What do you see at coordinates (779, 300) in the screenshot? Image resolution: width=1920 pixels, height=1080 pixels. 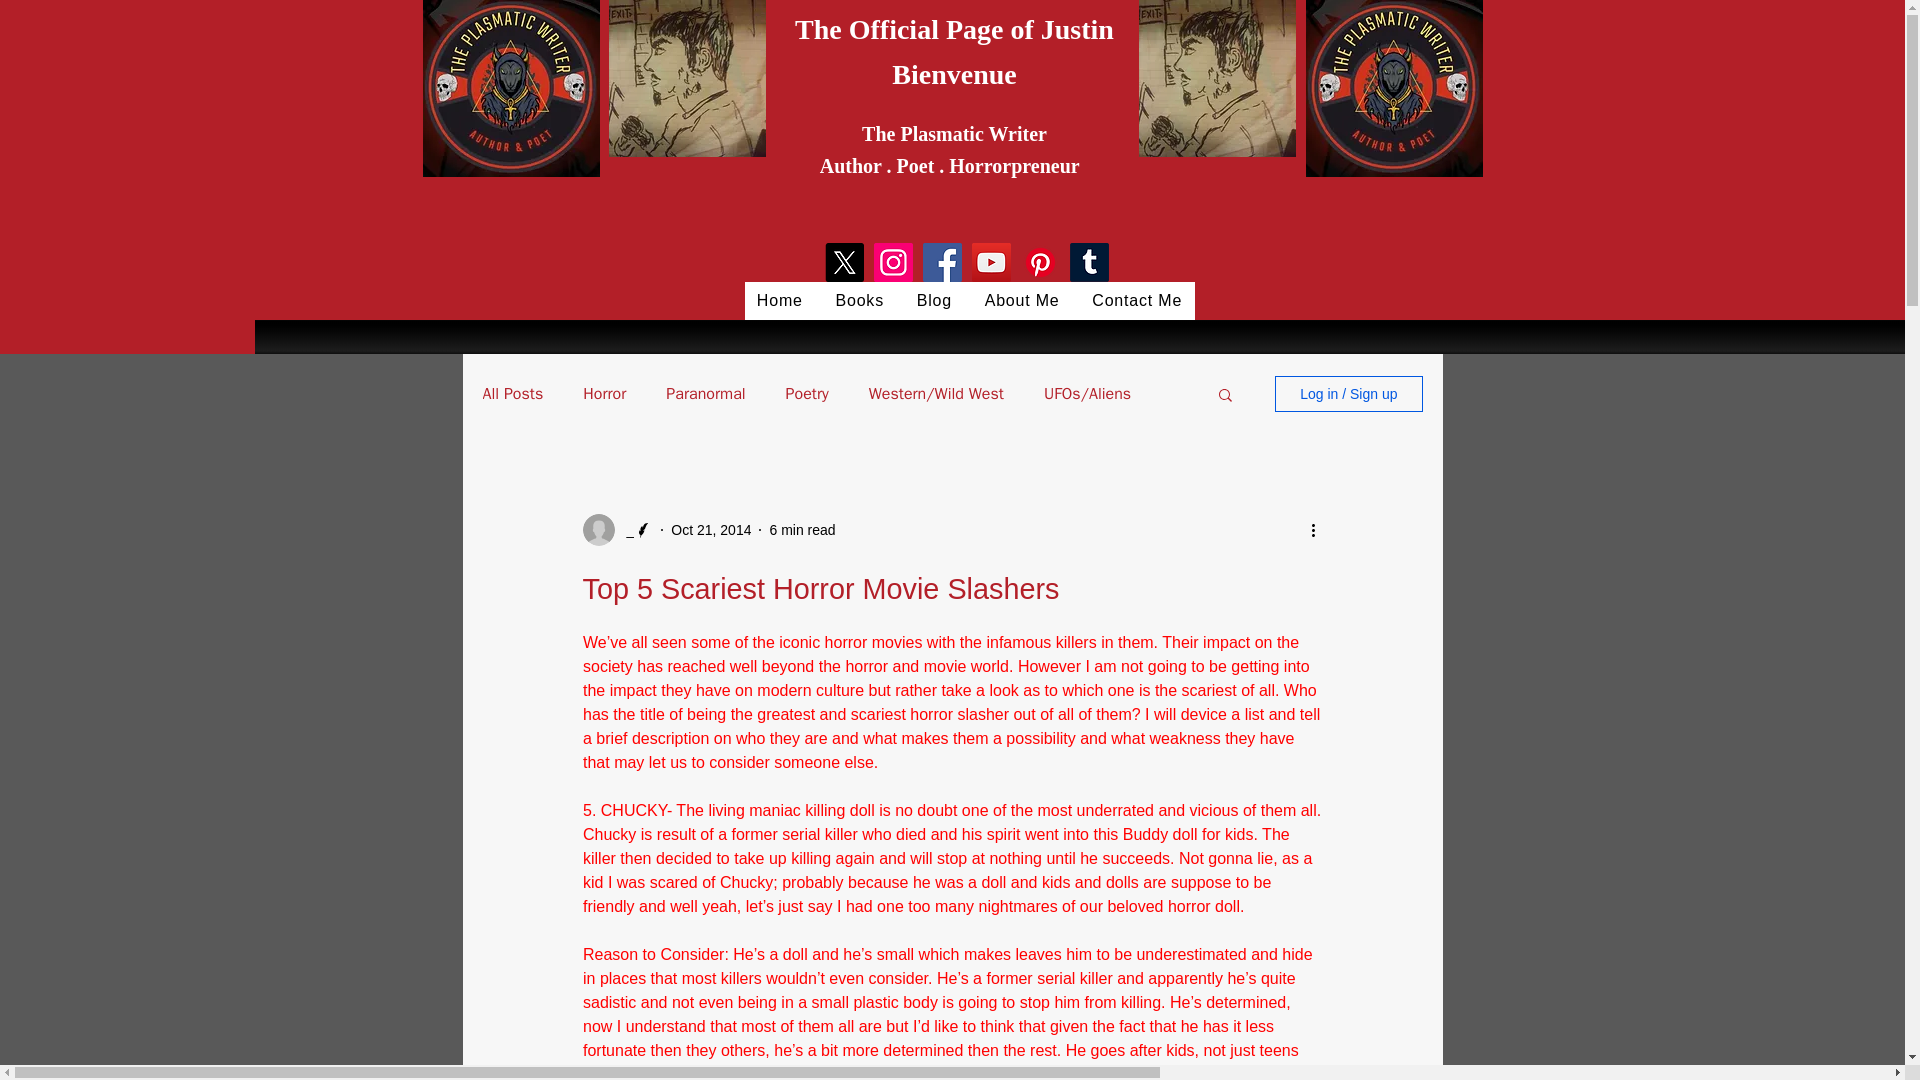 I see `Home` at bounding box center [779, 300].